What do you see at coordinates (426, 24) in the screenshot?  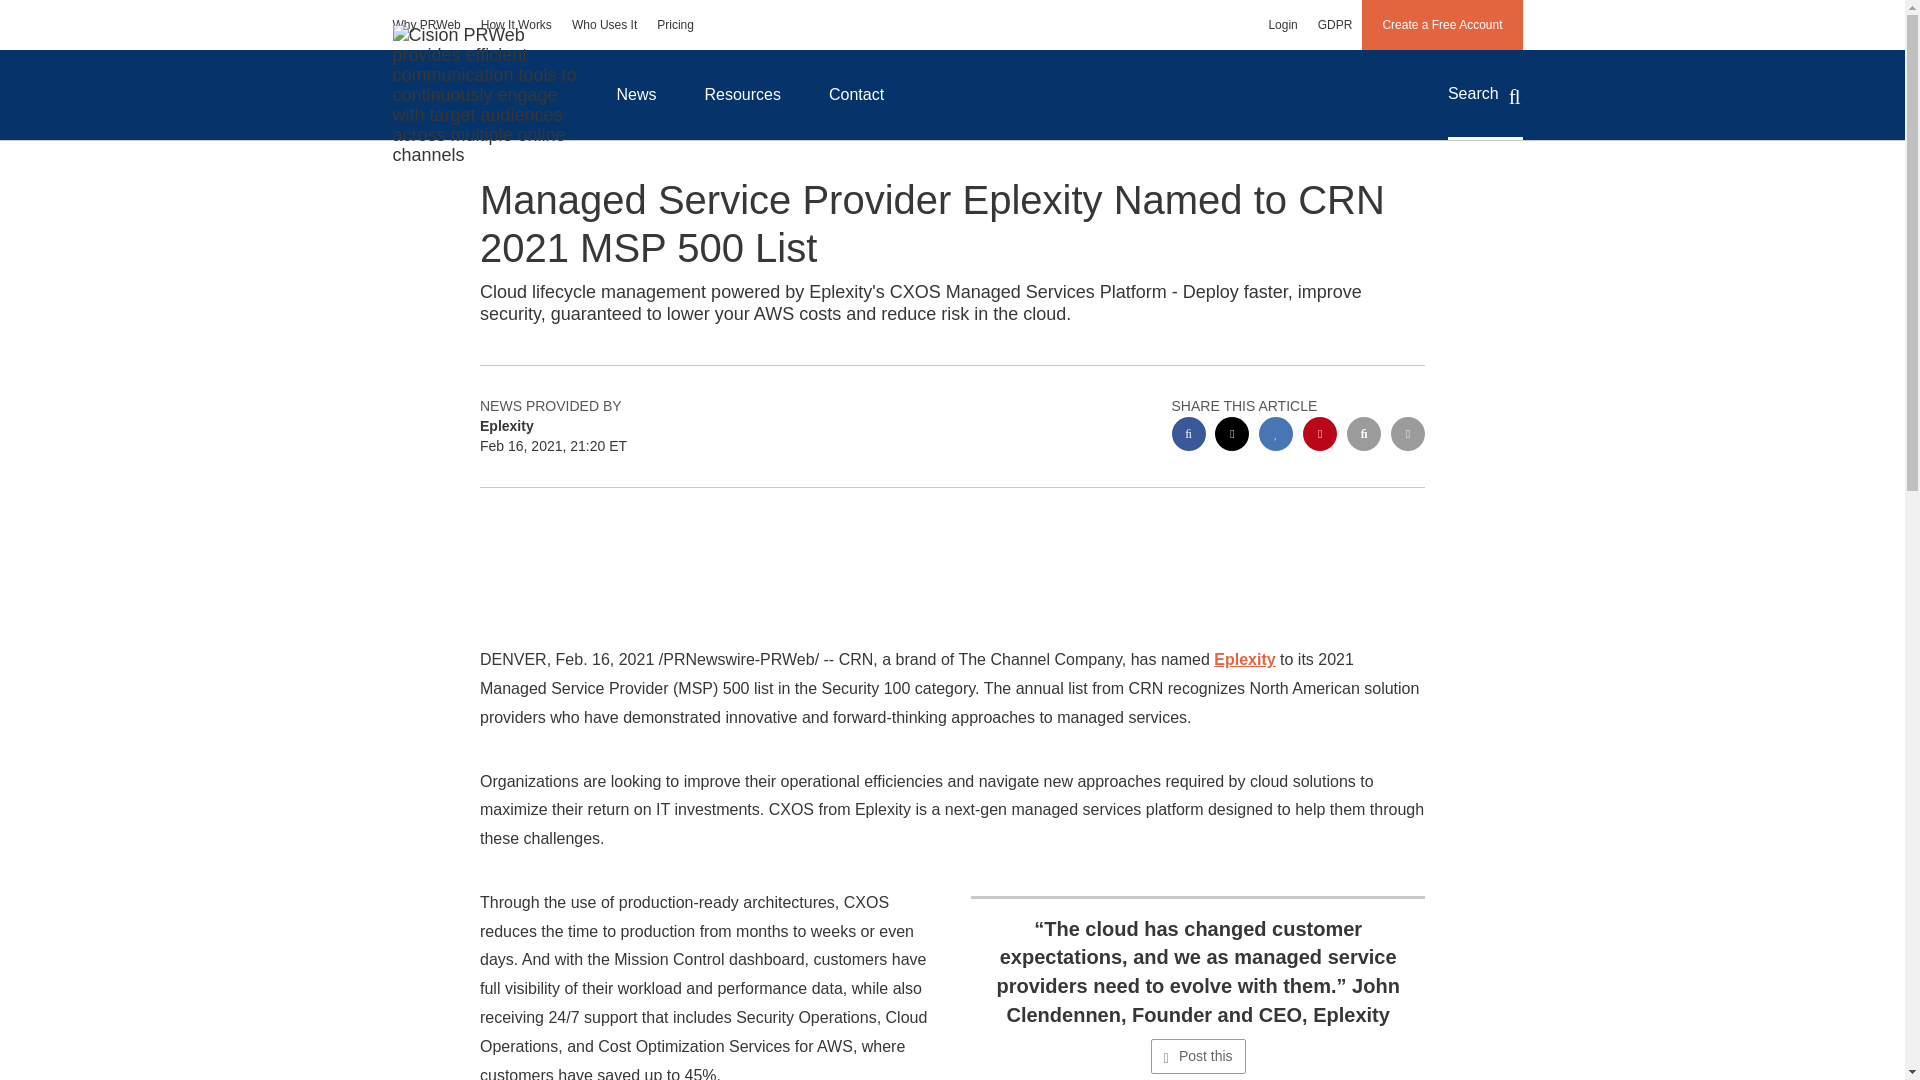 I see `Why PRWeb` at bounding box center [426, 24].